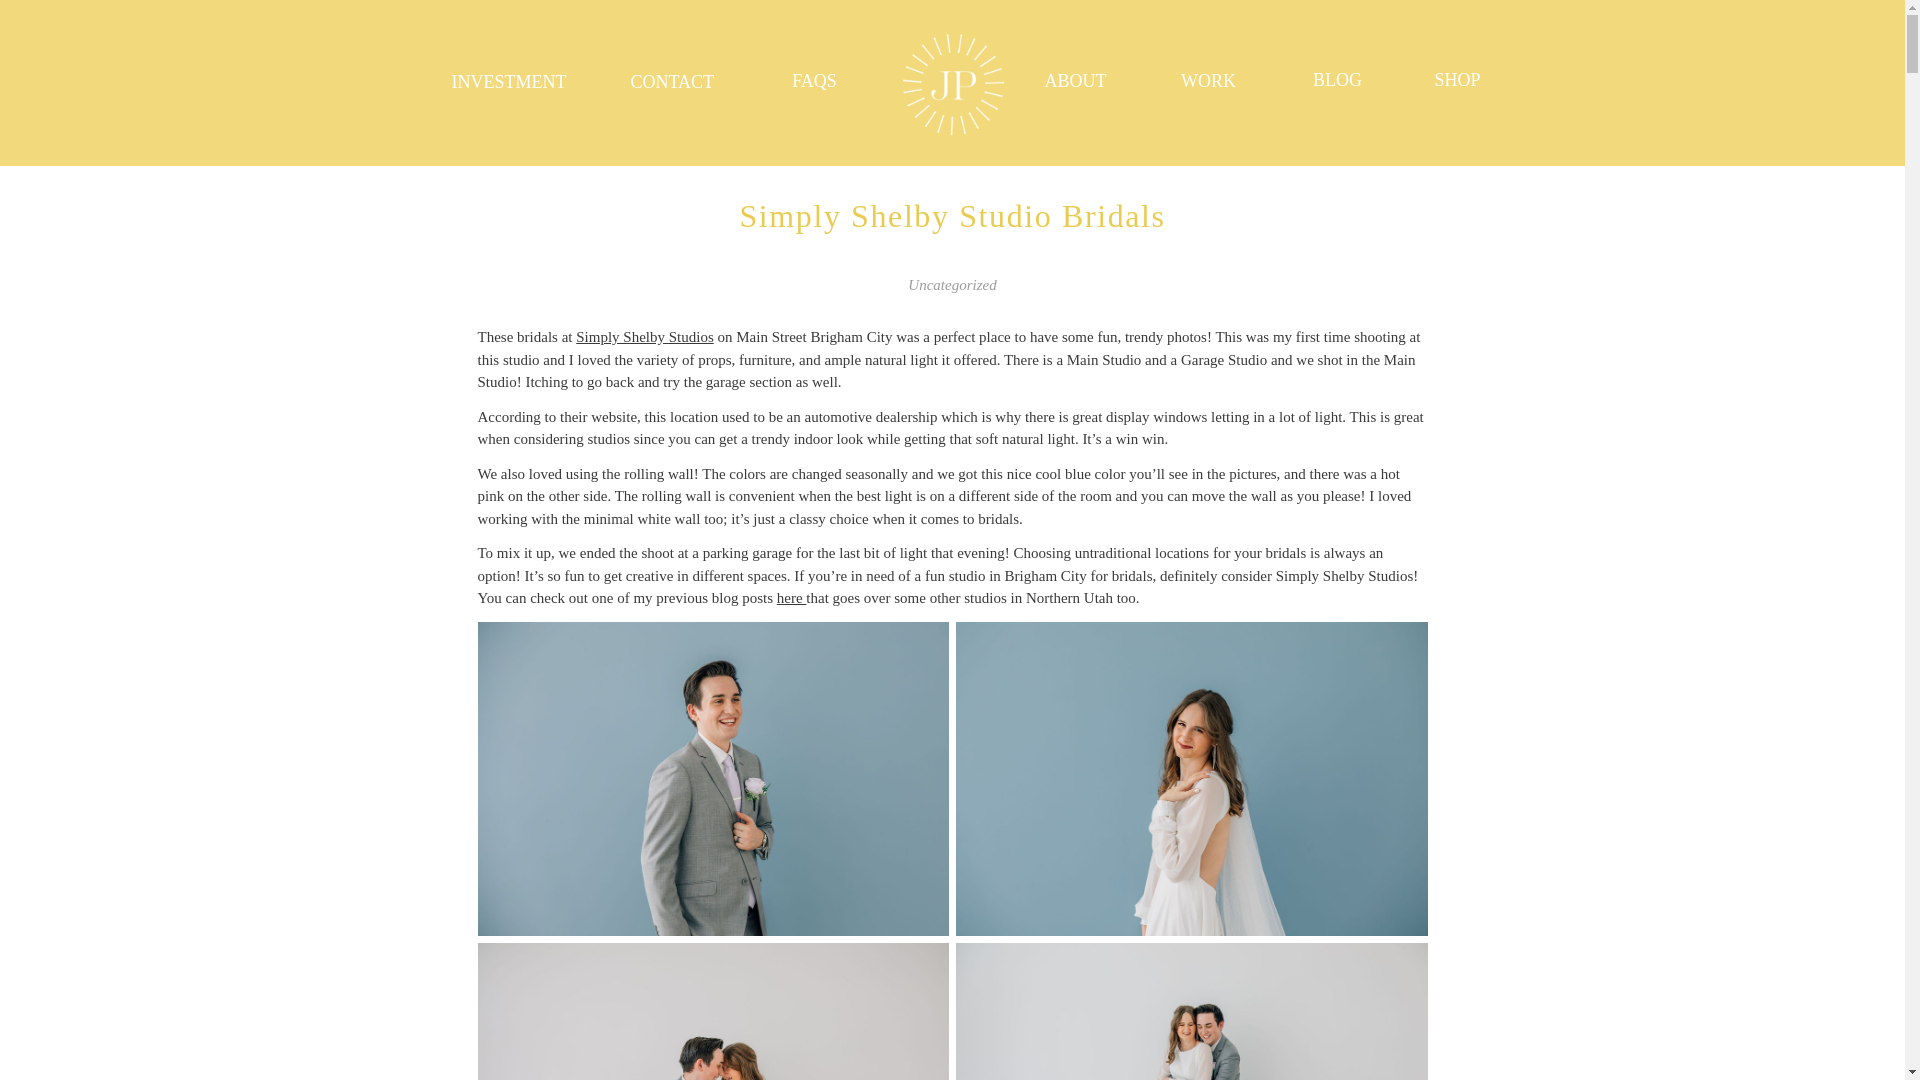 This screenshot has height=1080, width=1920. I want to click on INVESTMENT, so click(509, 85).